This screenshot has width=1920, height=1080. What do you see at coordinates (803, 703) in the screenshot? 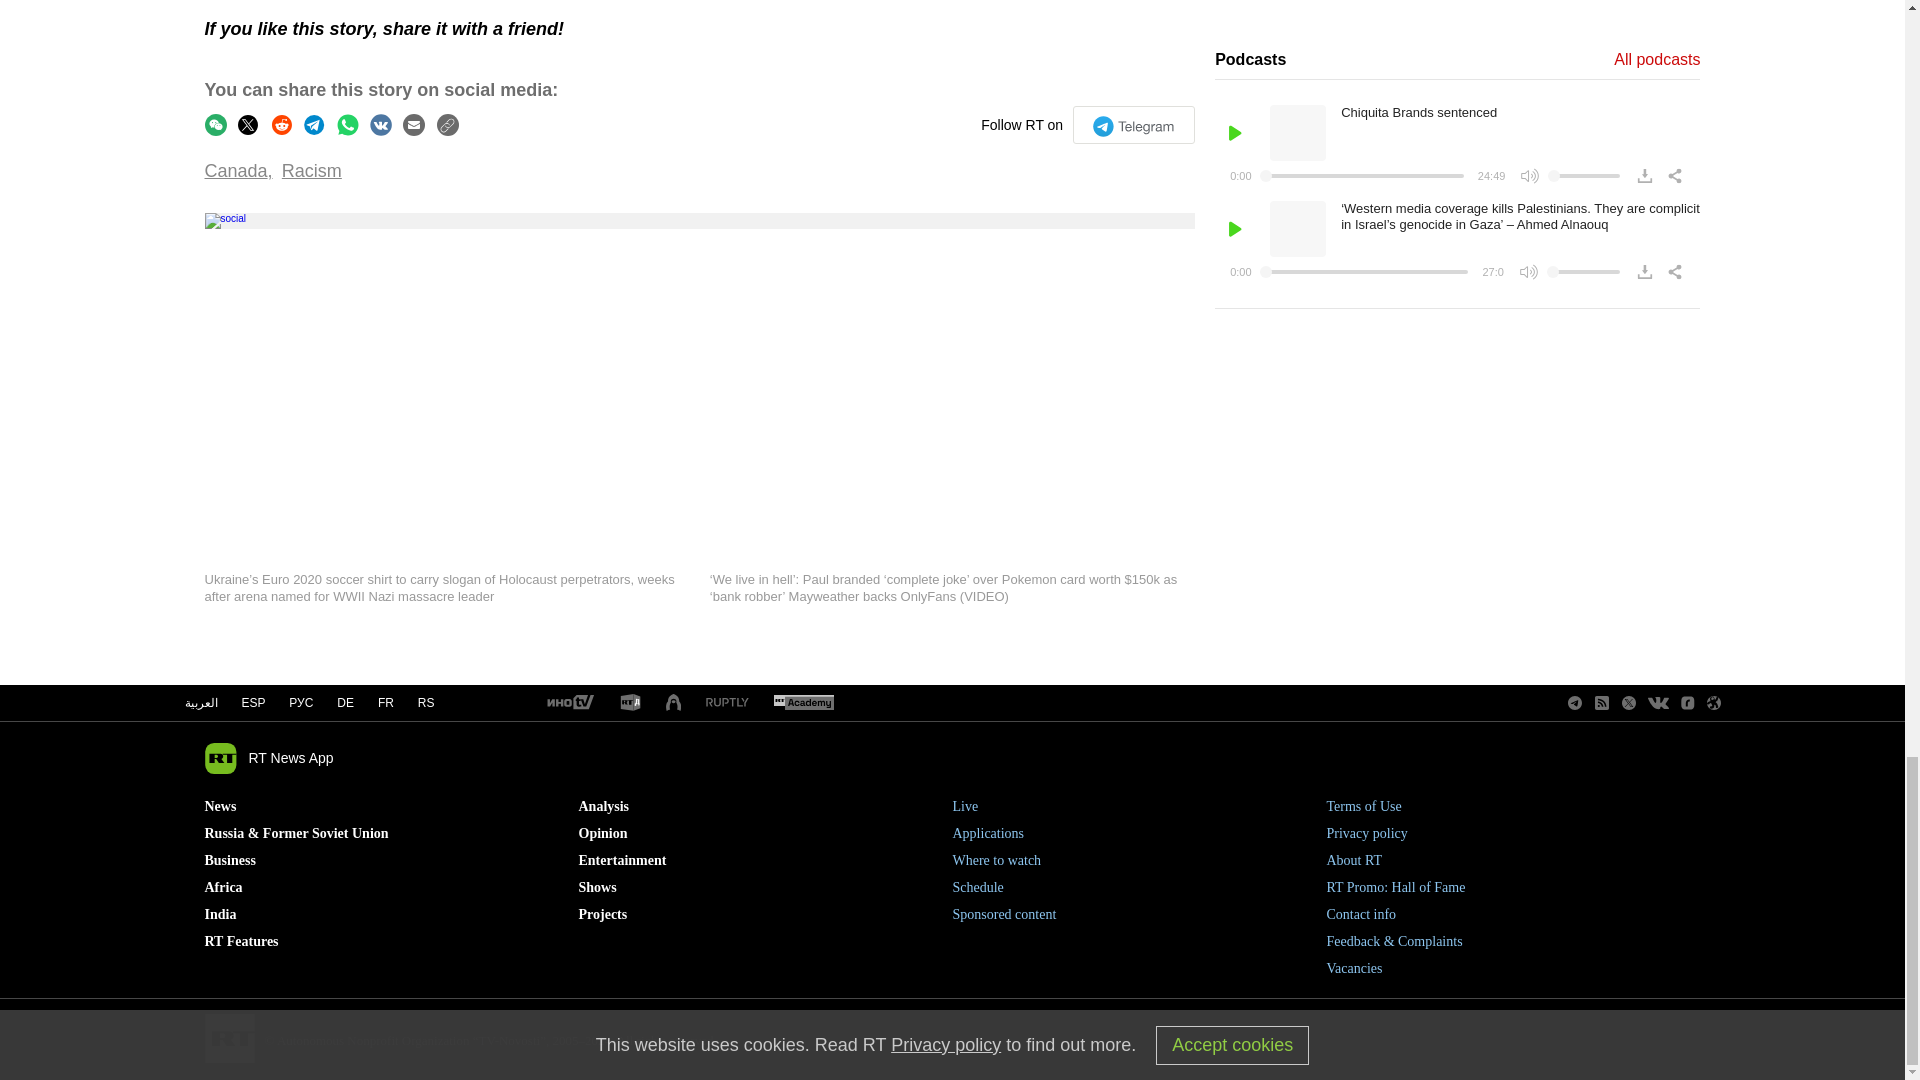
I see `RT ` at bounding box center [803, 703].